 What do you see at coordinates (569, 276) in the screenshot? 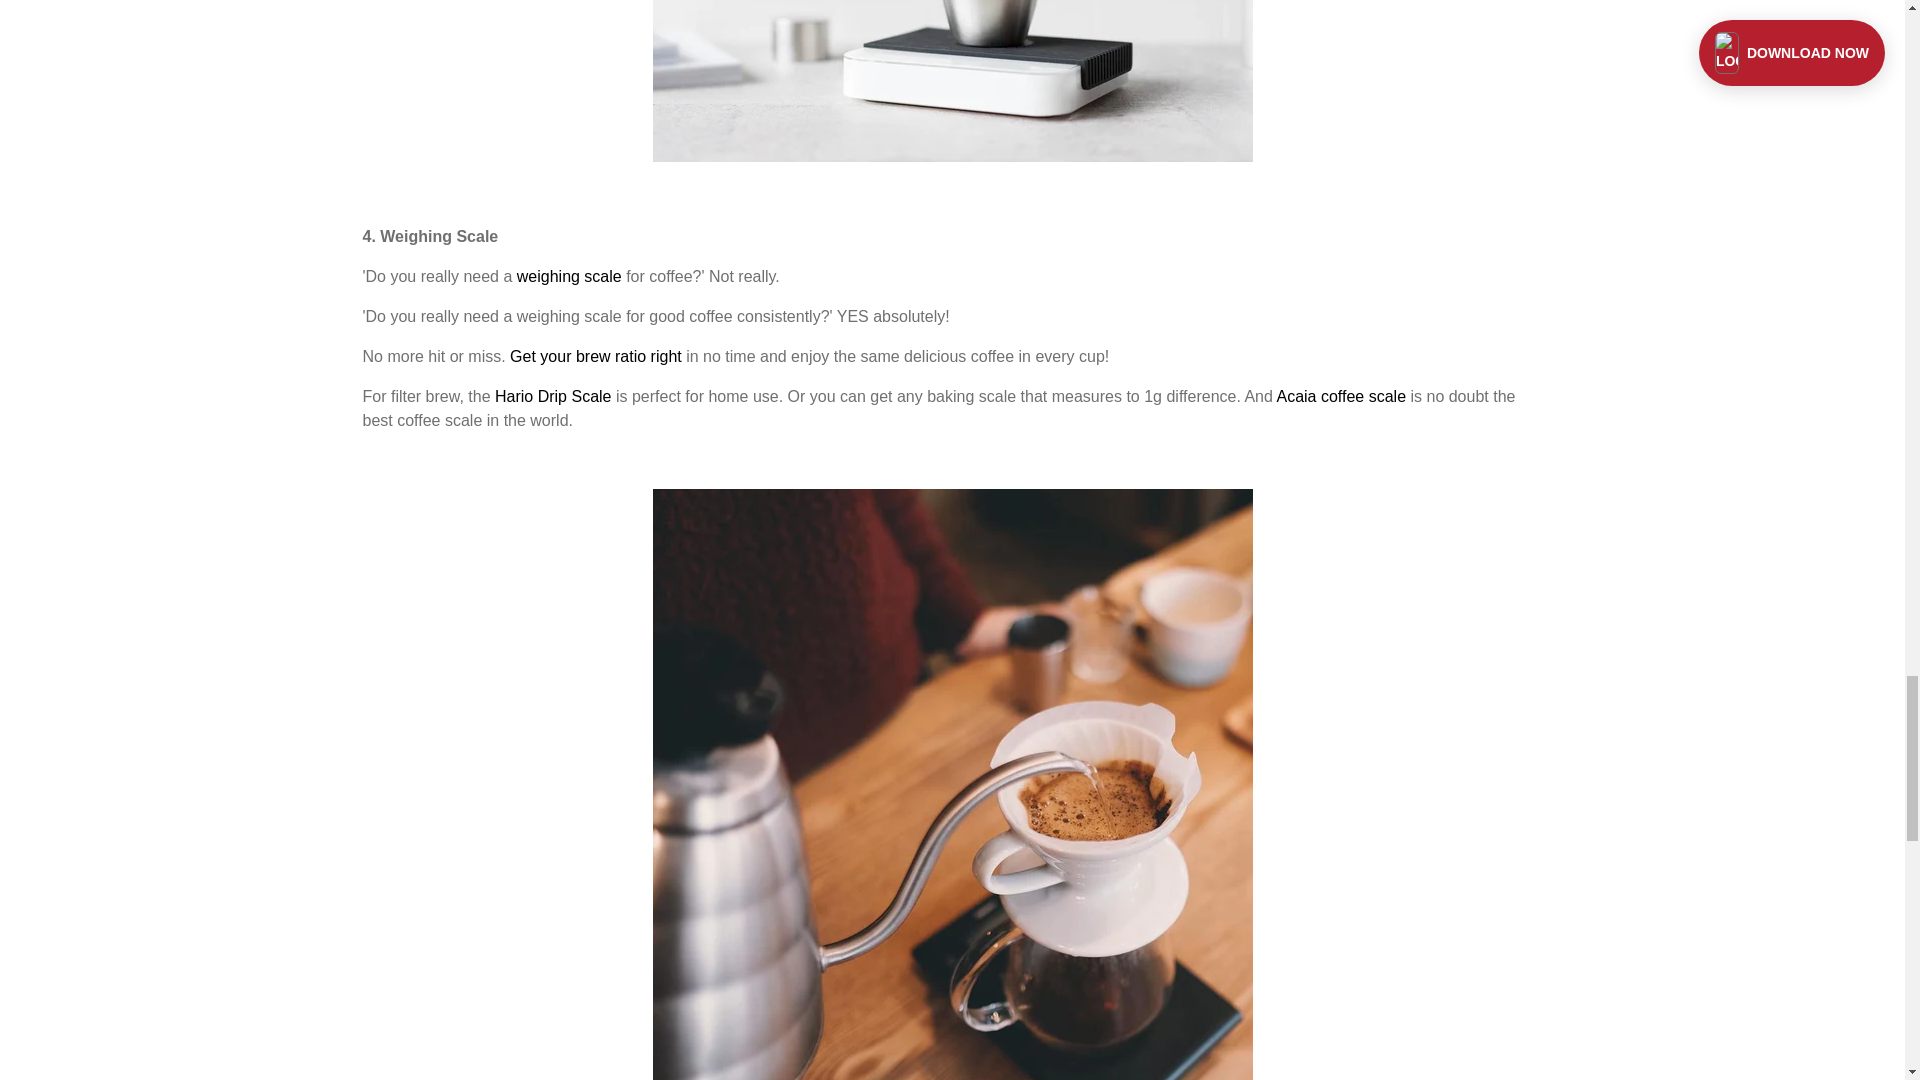
I see `coffee weighing scale` at bounding box center [569, 276].